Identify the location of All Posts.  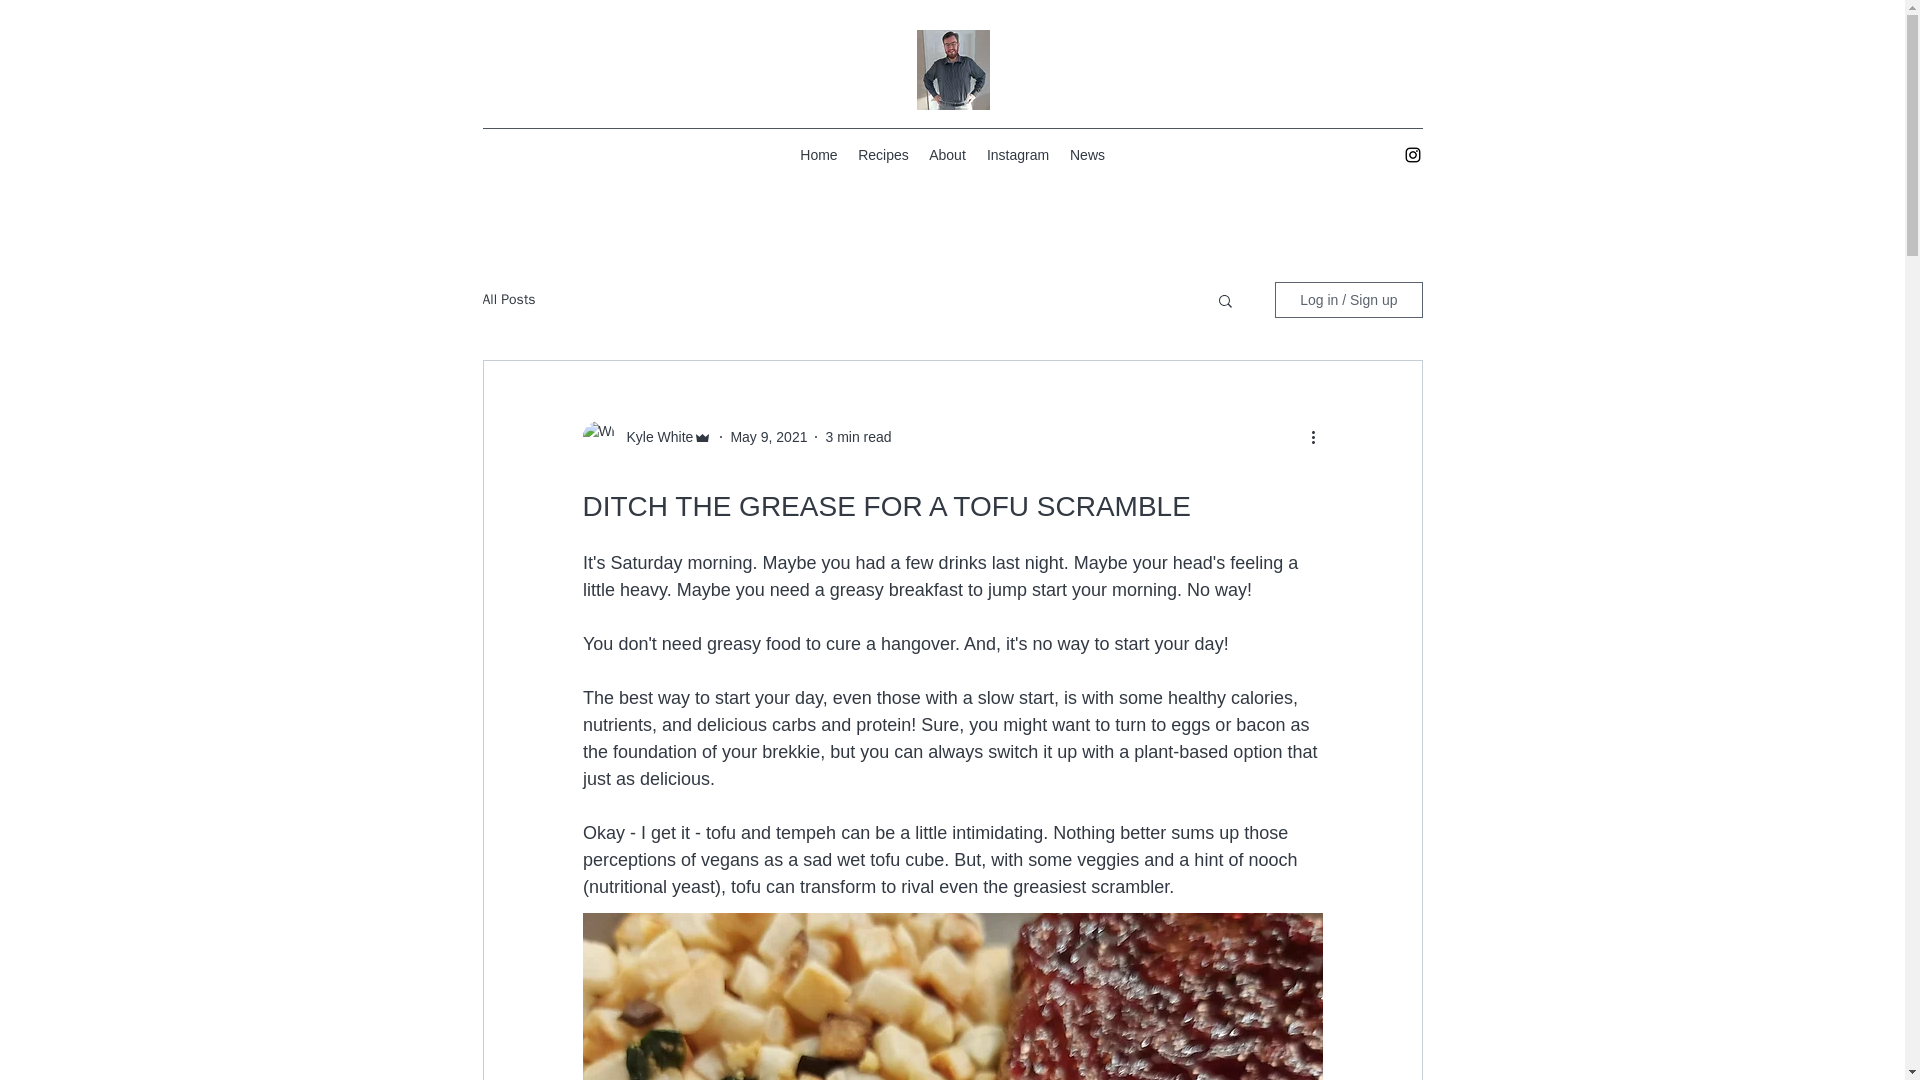
(508, 299).